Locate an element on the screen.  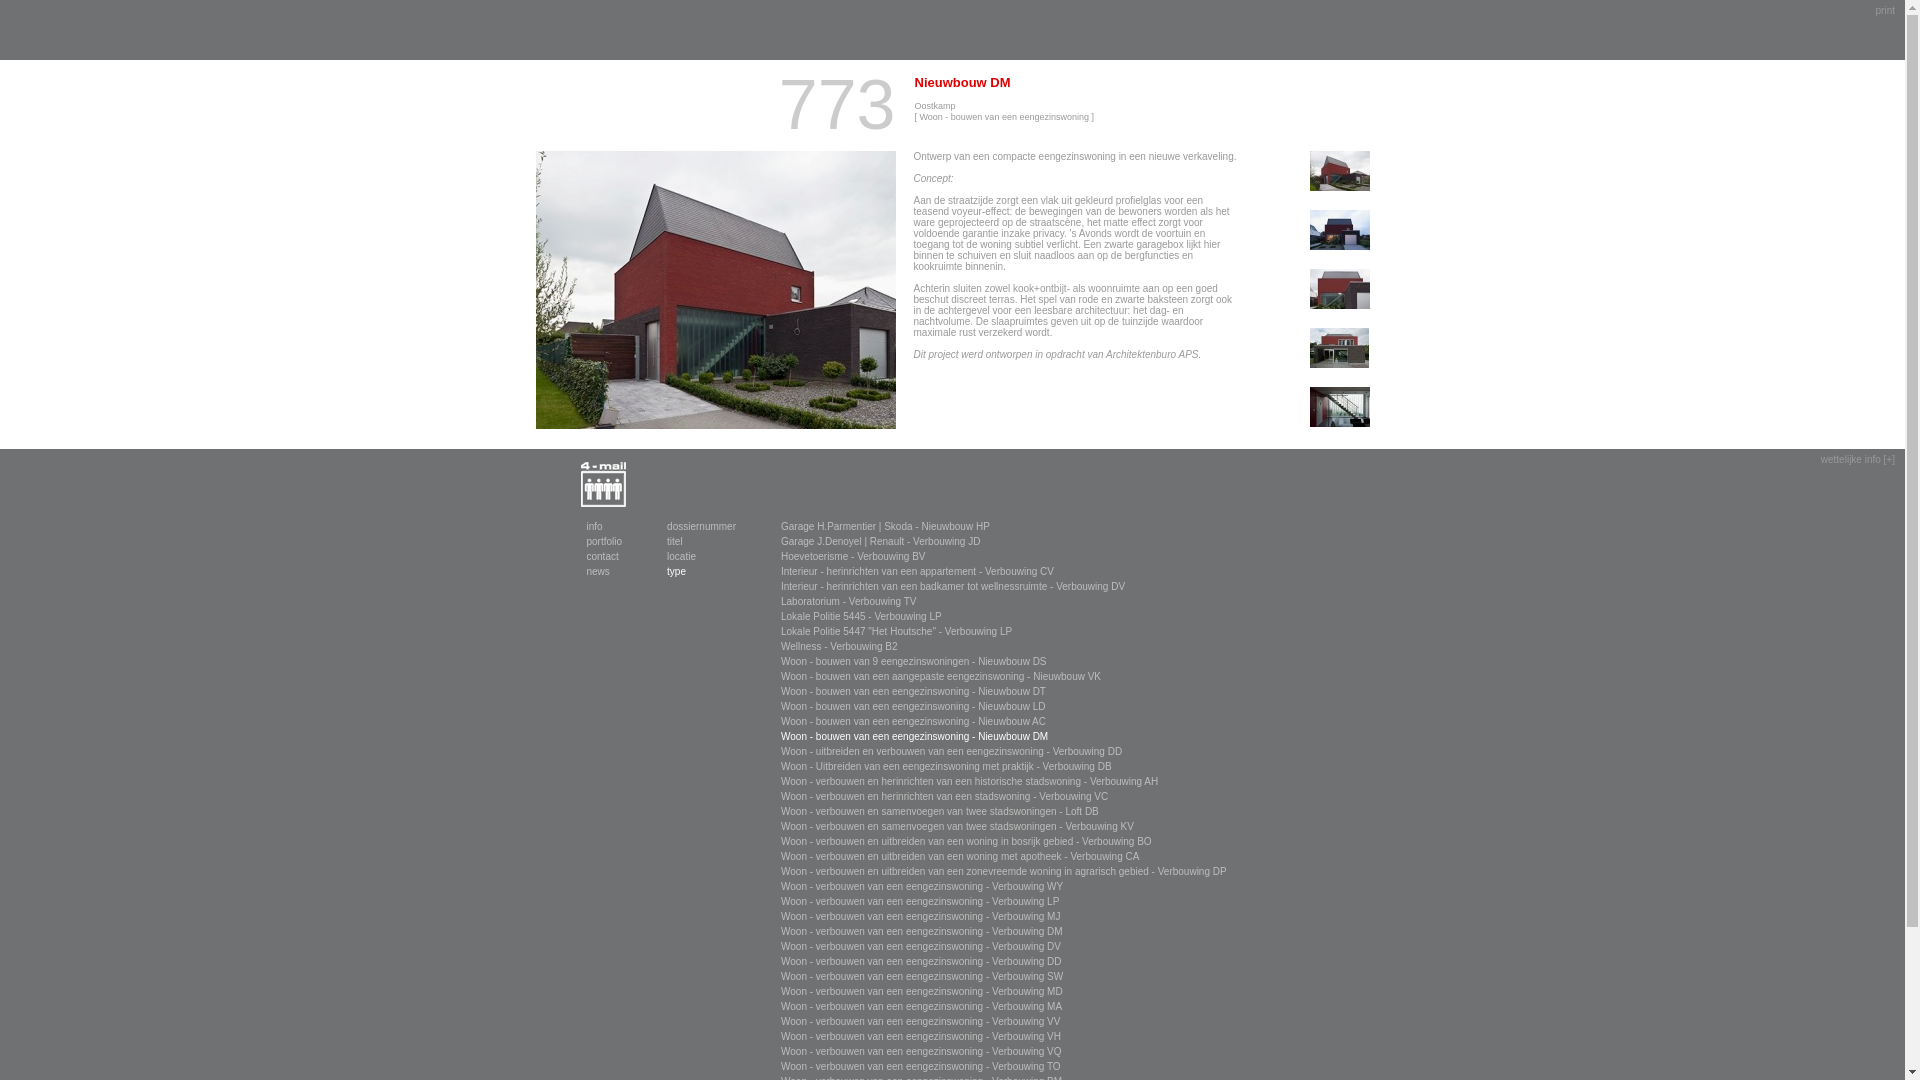
Woon - verbouwen van een eengezinswoning - Verbouwing VH is located at coordinates (921, 1036).